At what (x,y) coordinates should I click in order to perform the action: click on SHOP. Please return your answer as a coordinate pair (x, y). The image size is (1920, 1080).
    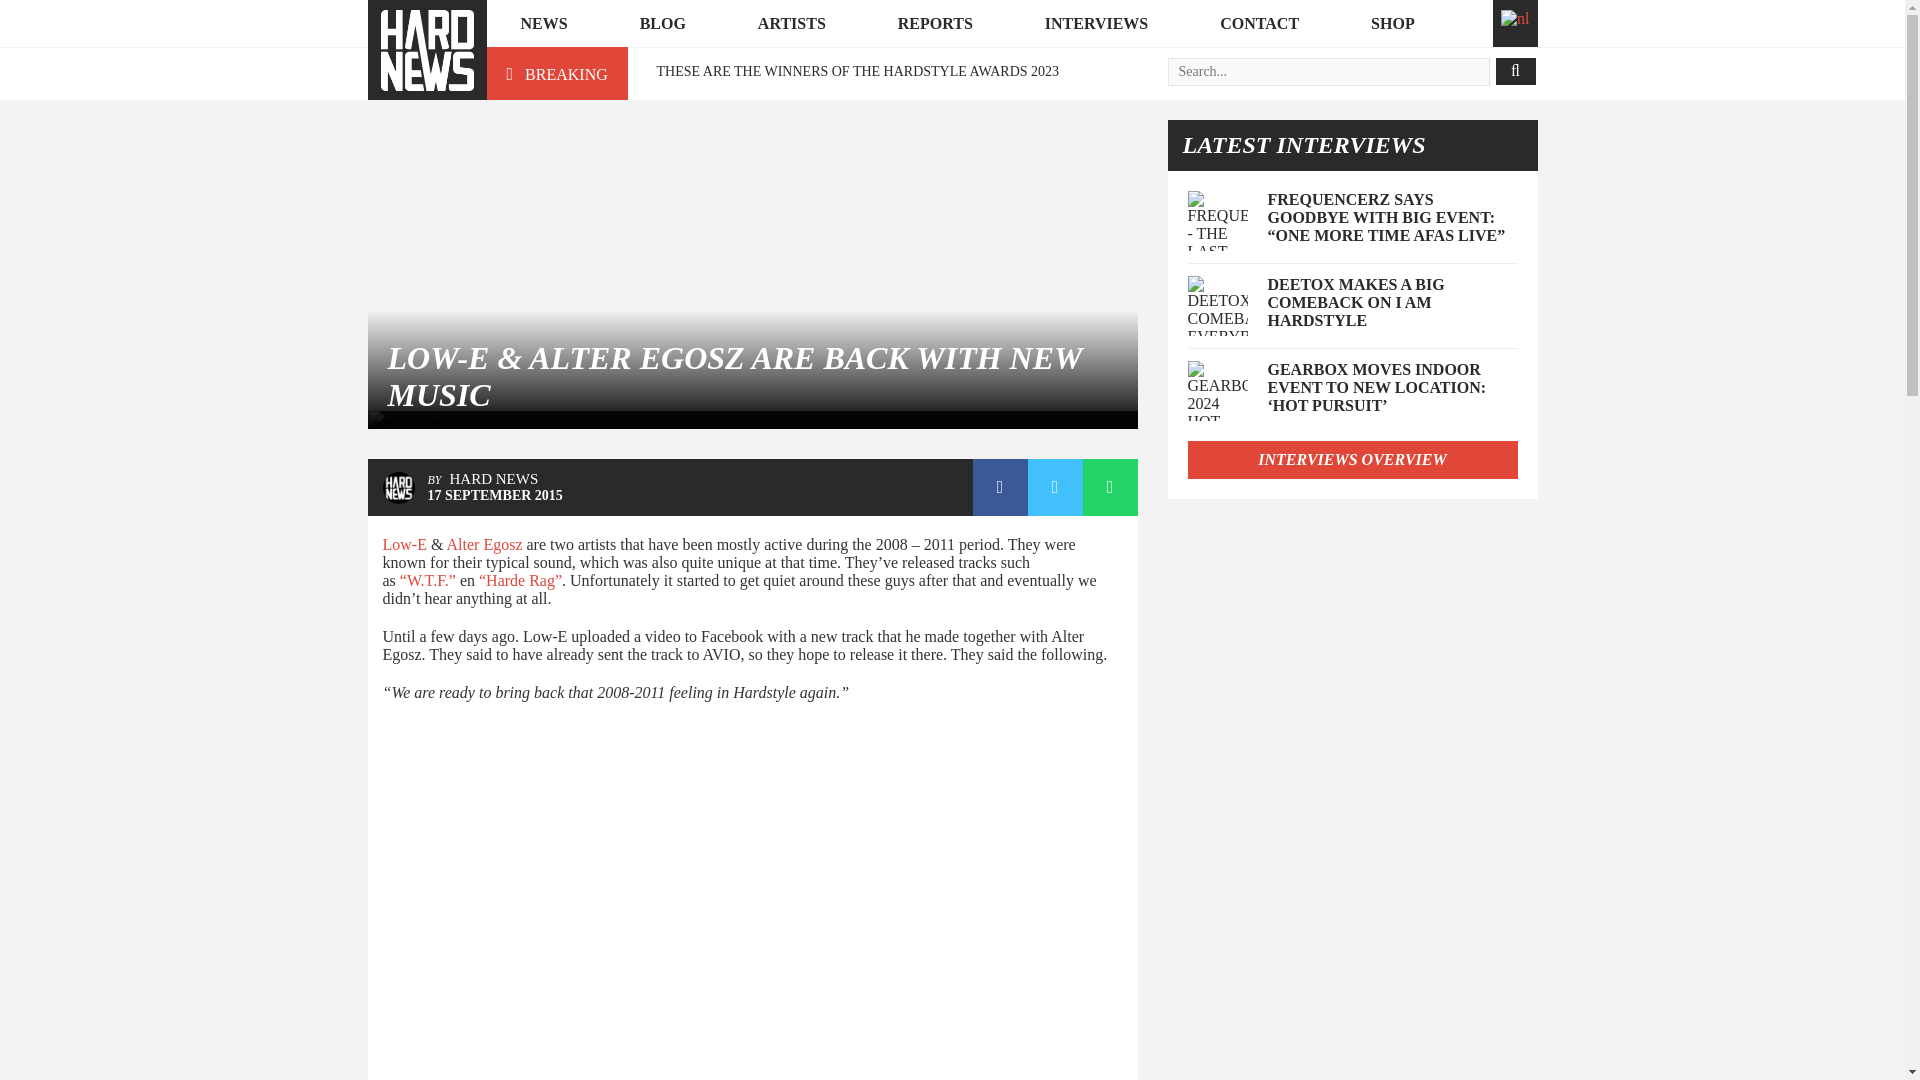
    Looking at the image, I should click on (1392, 24).